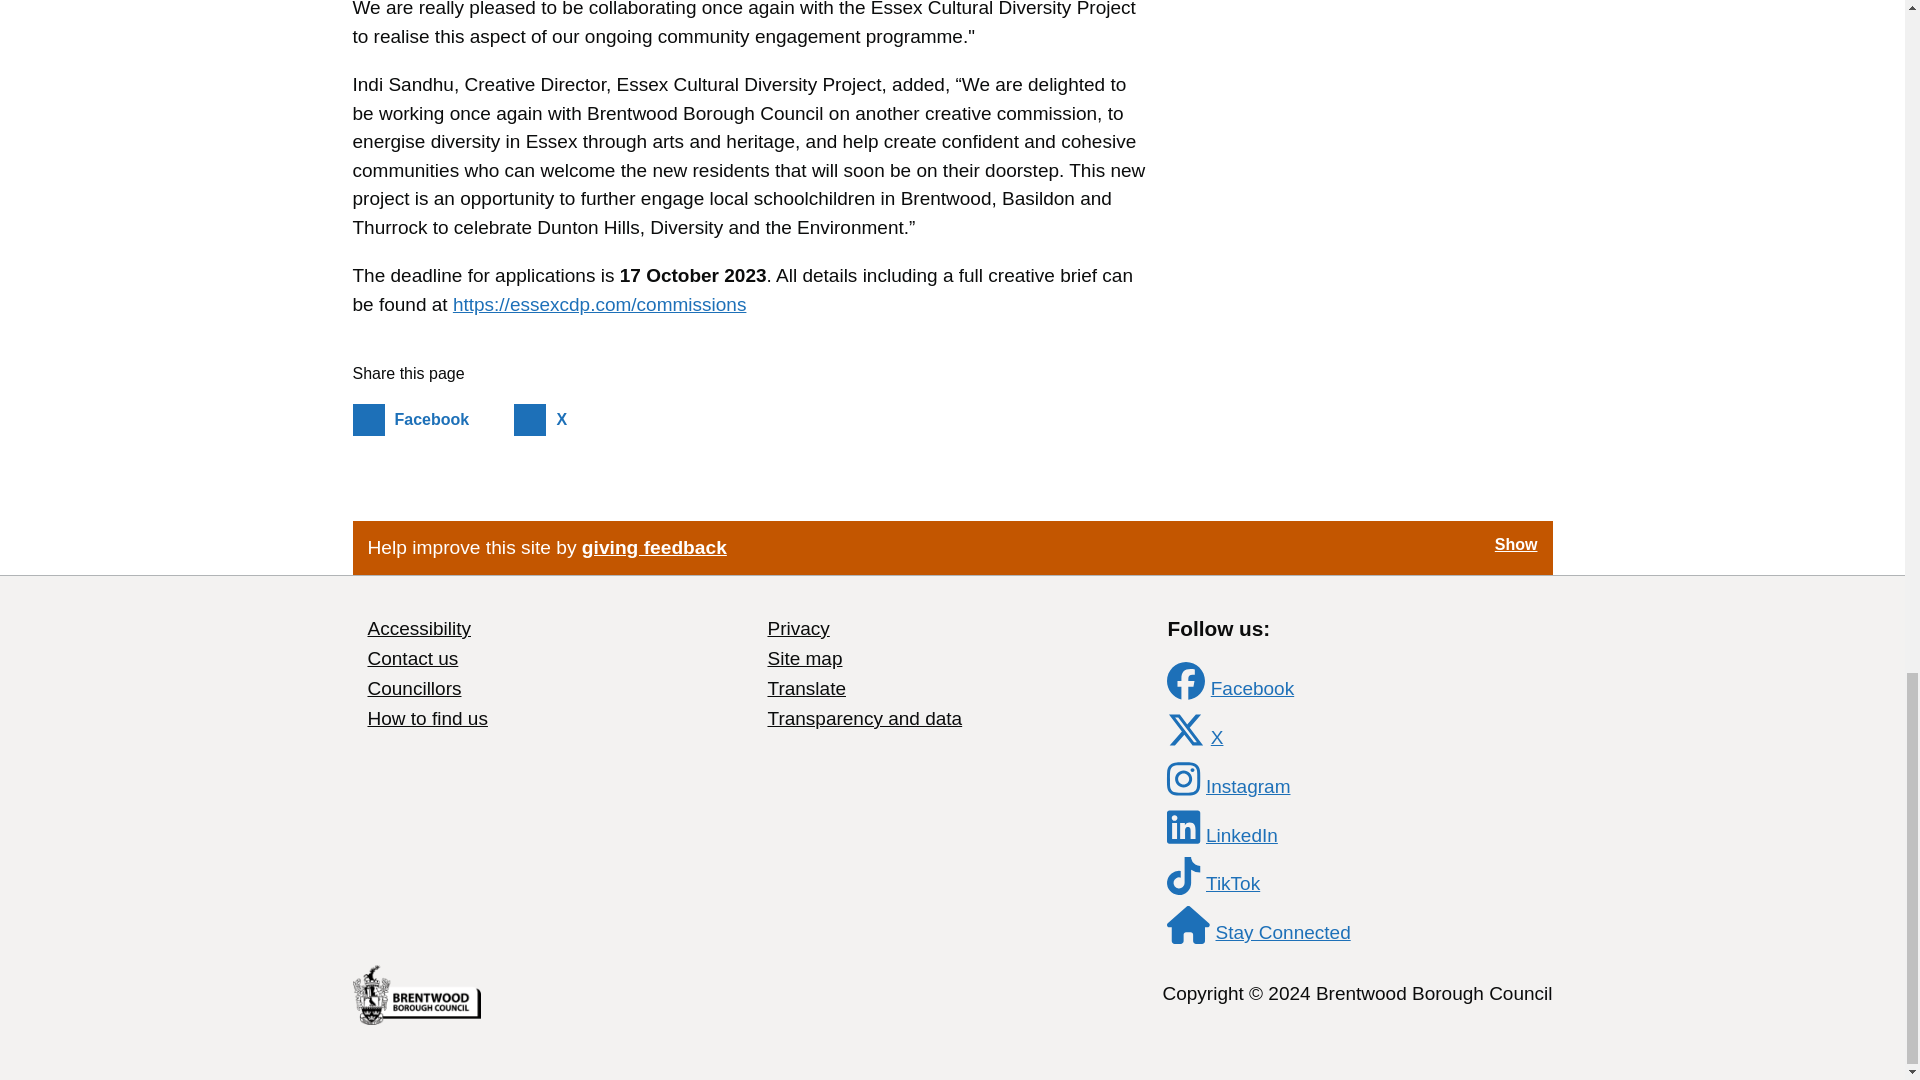 This screenshot has width=1920, height=1080. I want to click on Follow us on Facebook, so click(428, 718).